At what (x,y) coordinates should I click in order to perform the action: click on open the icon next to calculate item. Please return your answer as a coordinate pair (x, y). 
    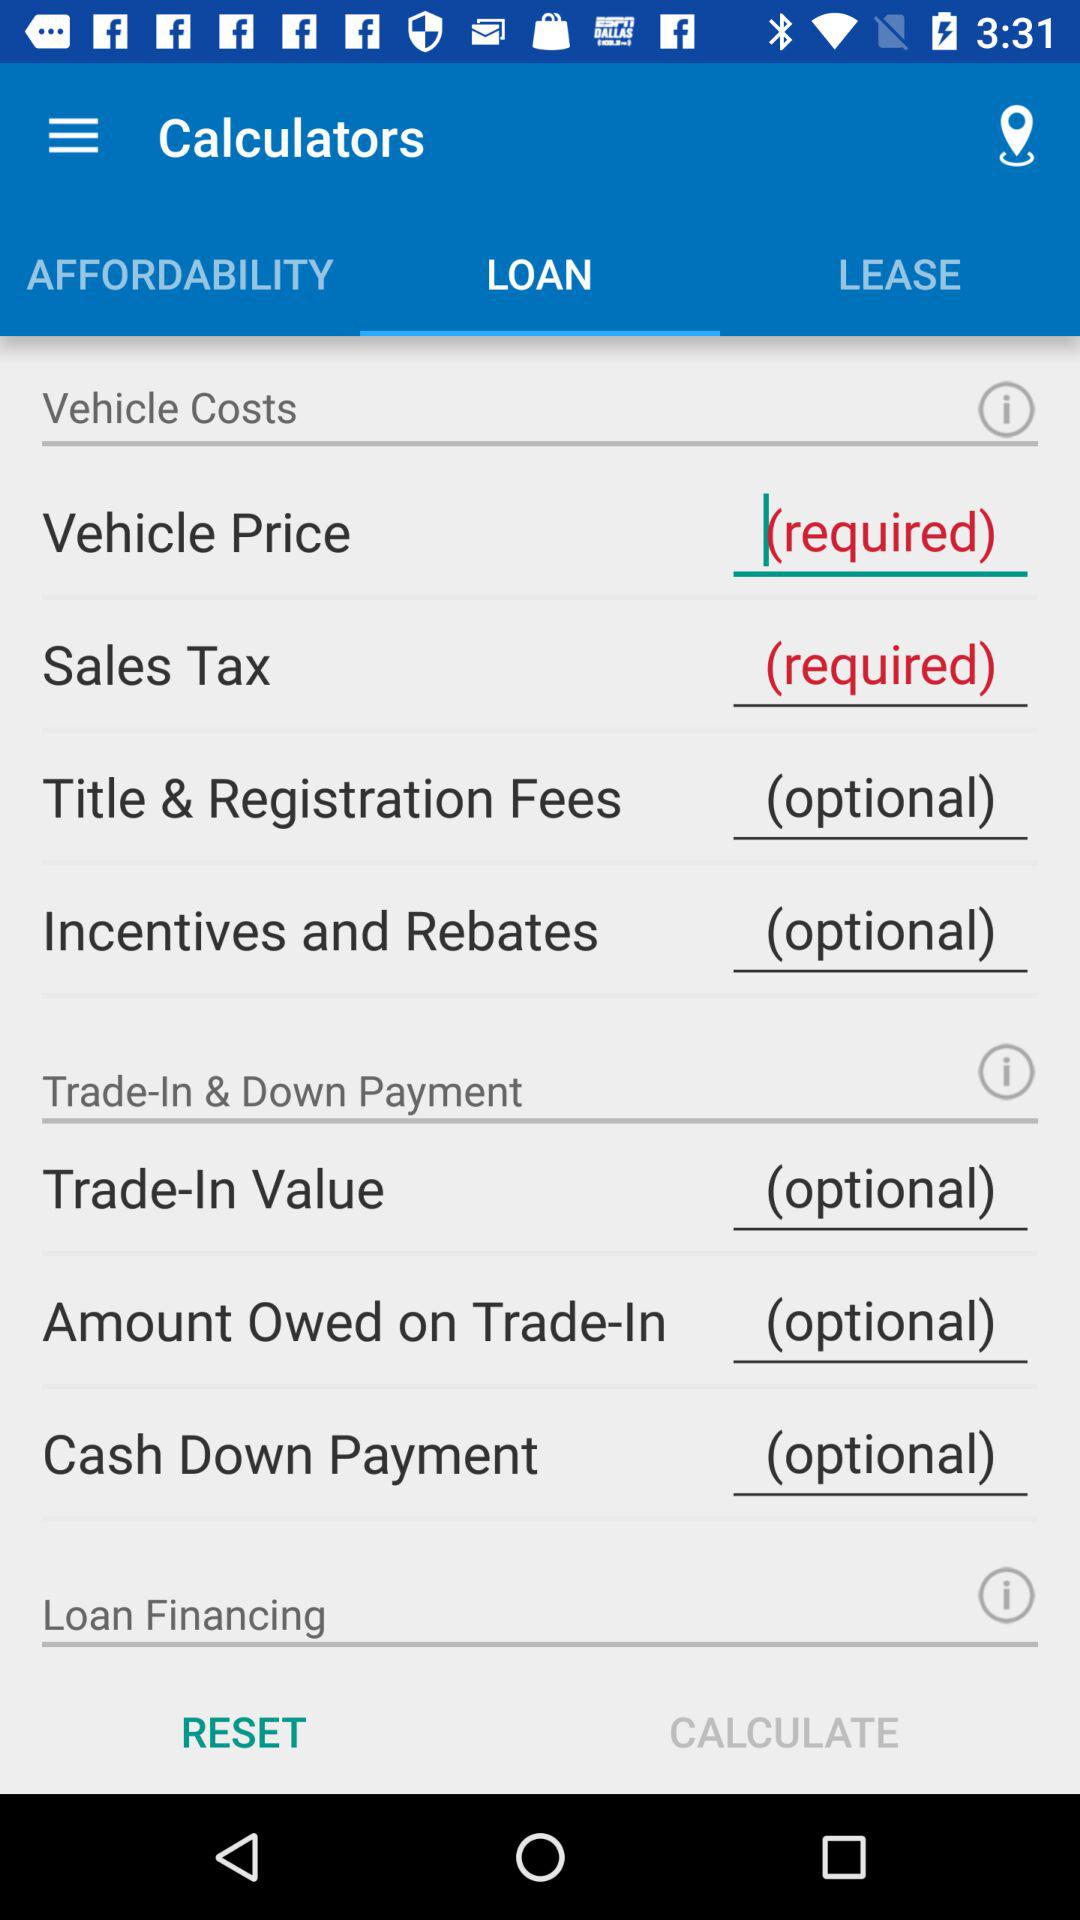
    Looking at the image, I should click on (244, 1730).